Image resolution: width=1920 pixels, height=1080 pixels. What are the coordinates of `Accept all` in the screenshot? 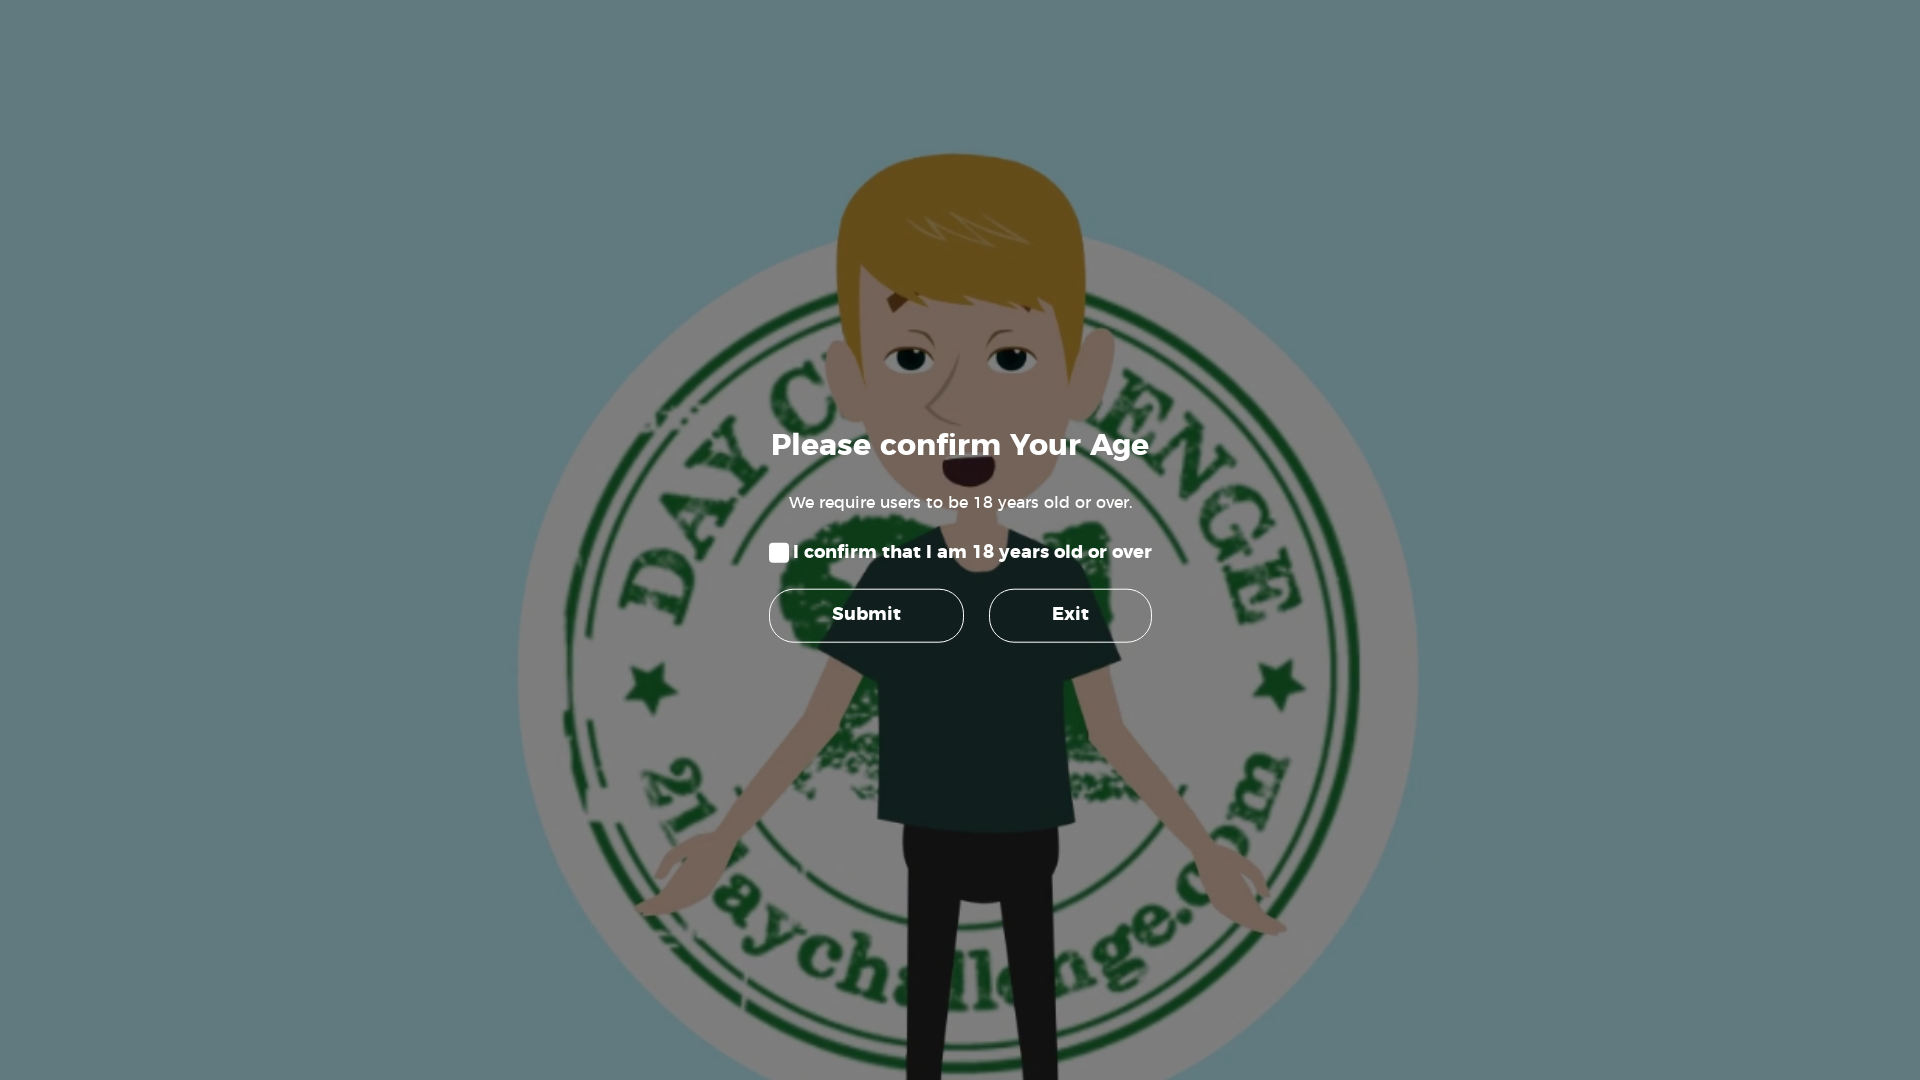 It's located at (960, 603).